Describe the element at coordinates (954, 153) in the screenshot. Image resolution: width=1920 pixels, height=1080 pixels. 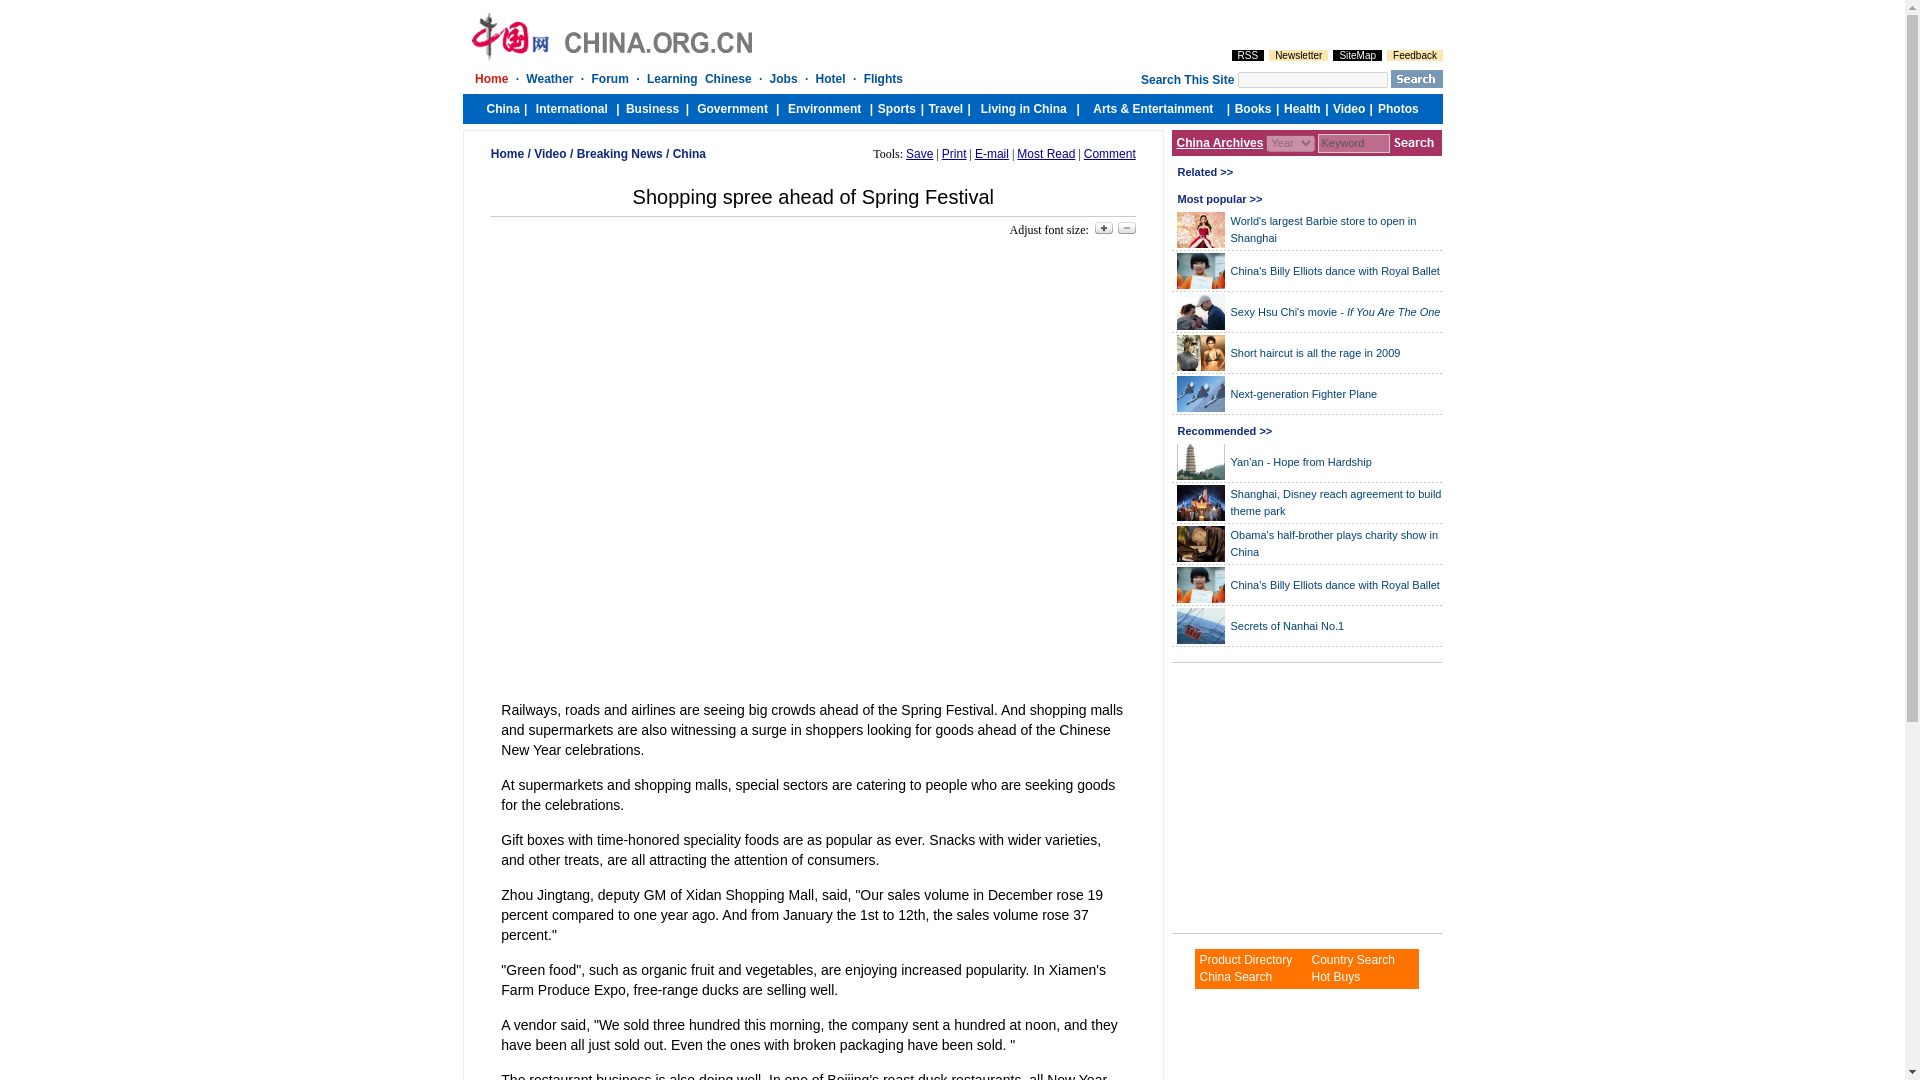
I see `Print` at that location.